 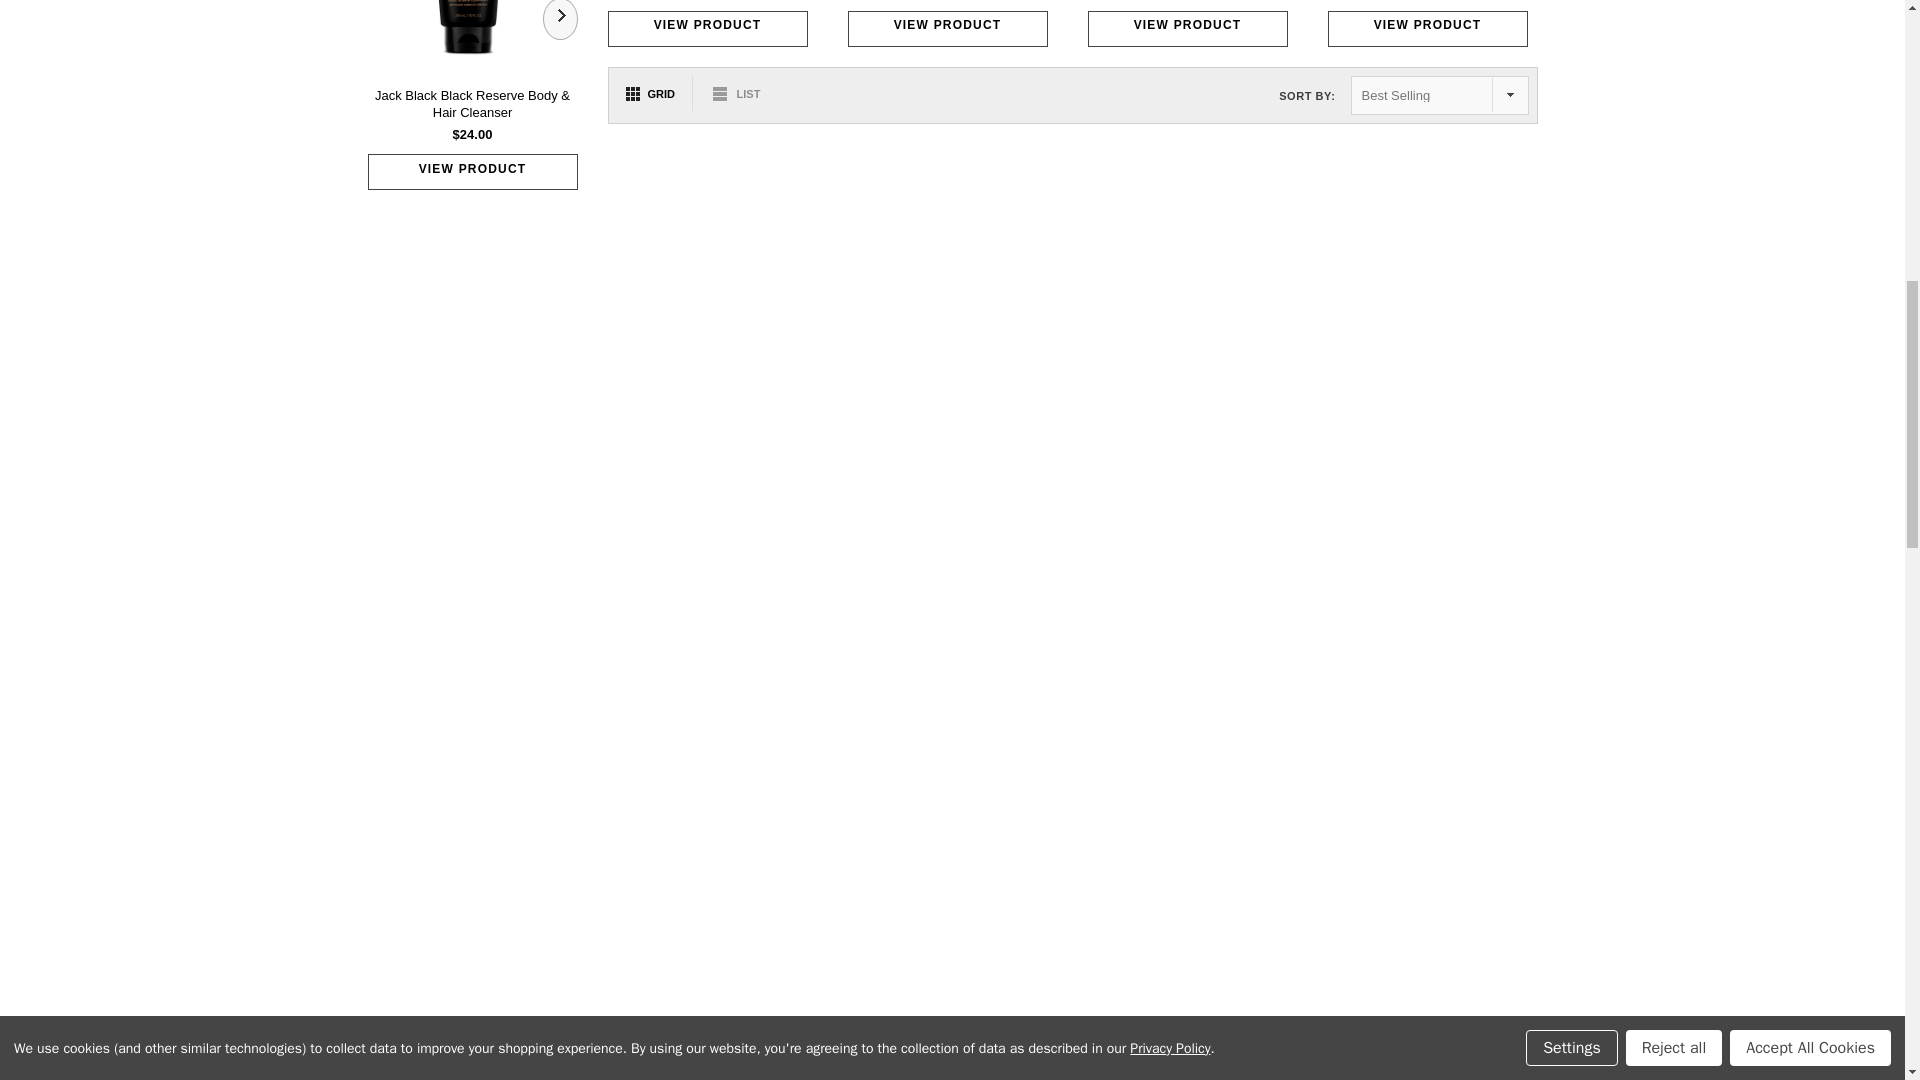 I want to click on La Roche Posay Mela B3 Dark Spot Serum, so click(x=912, y=28).